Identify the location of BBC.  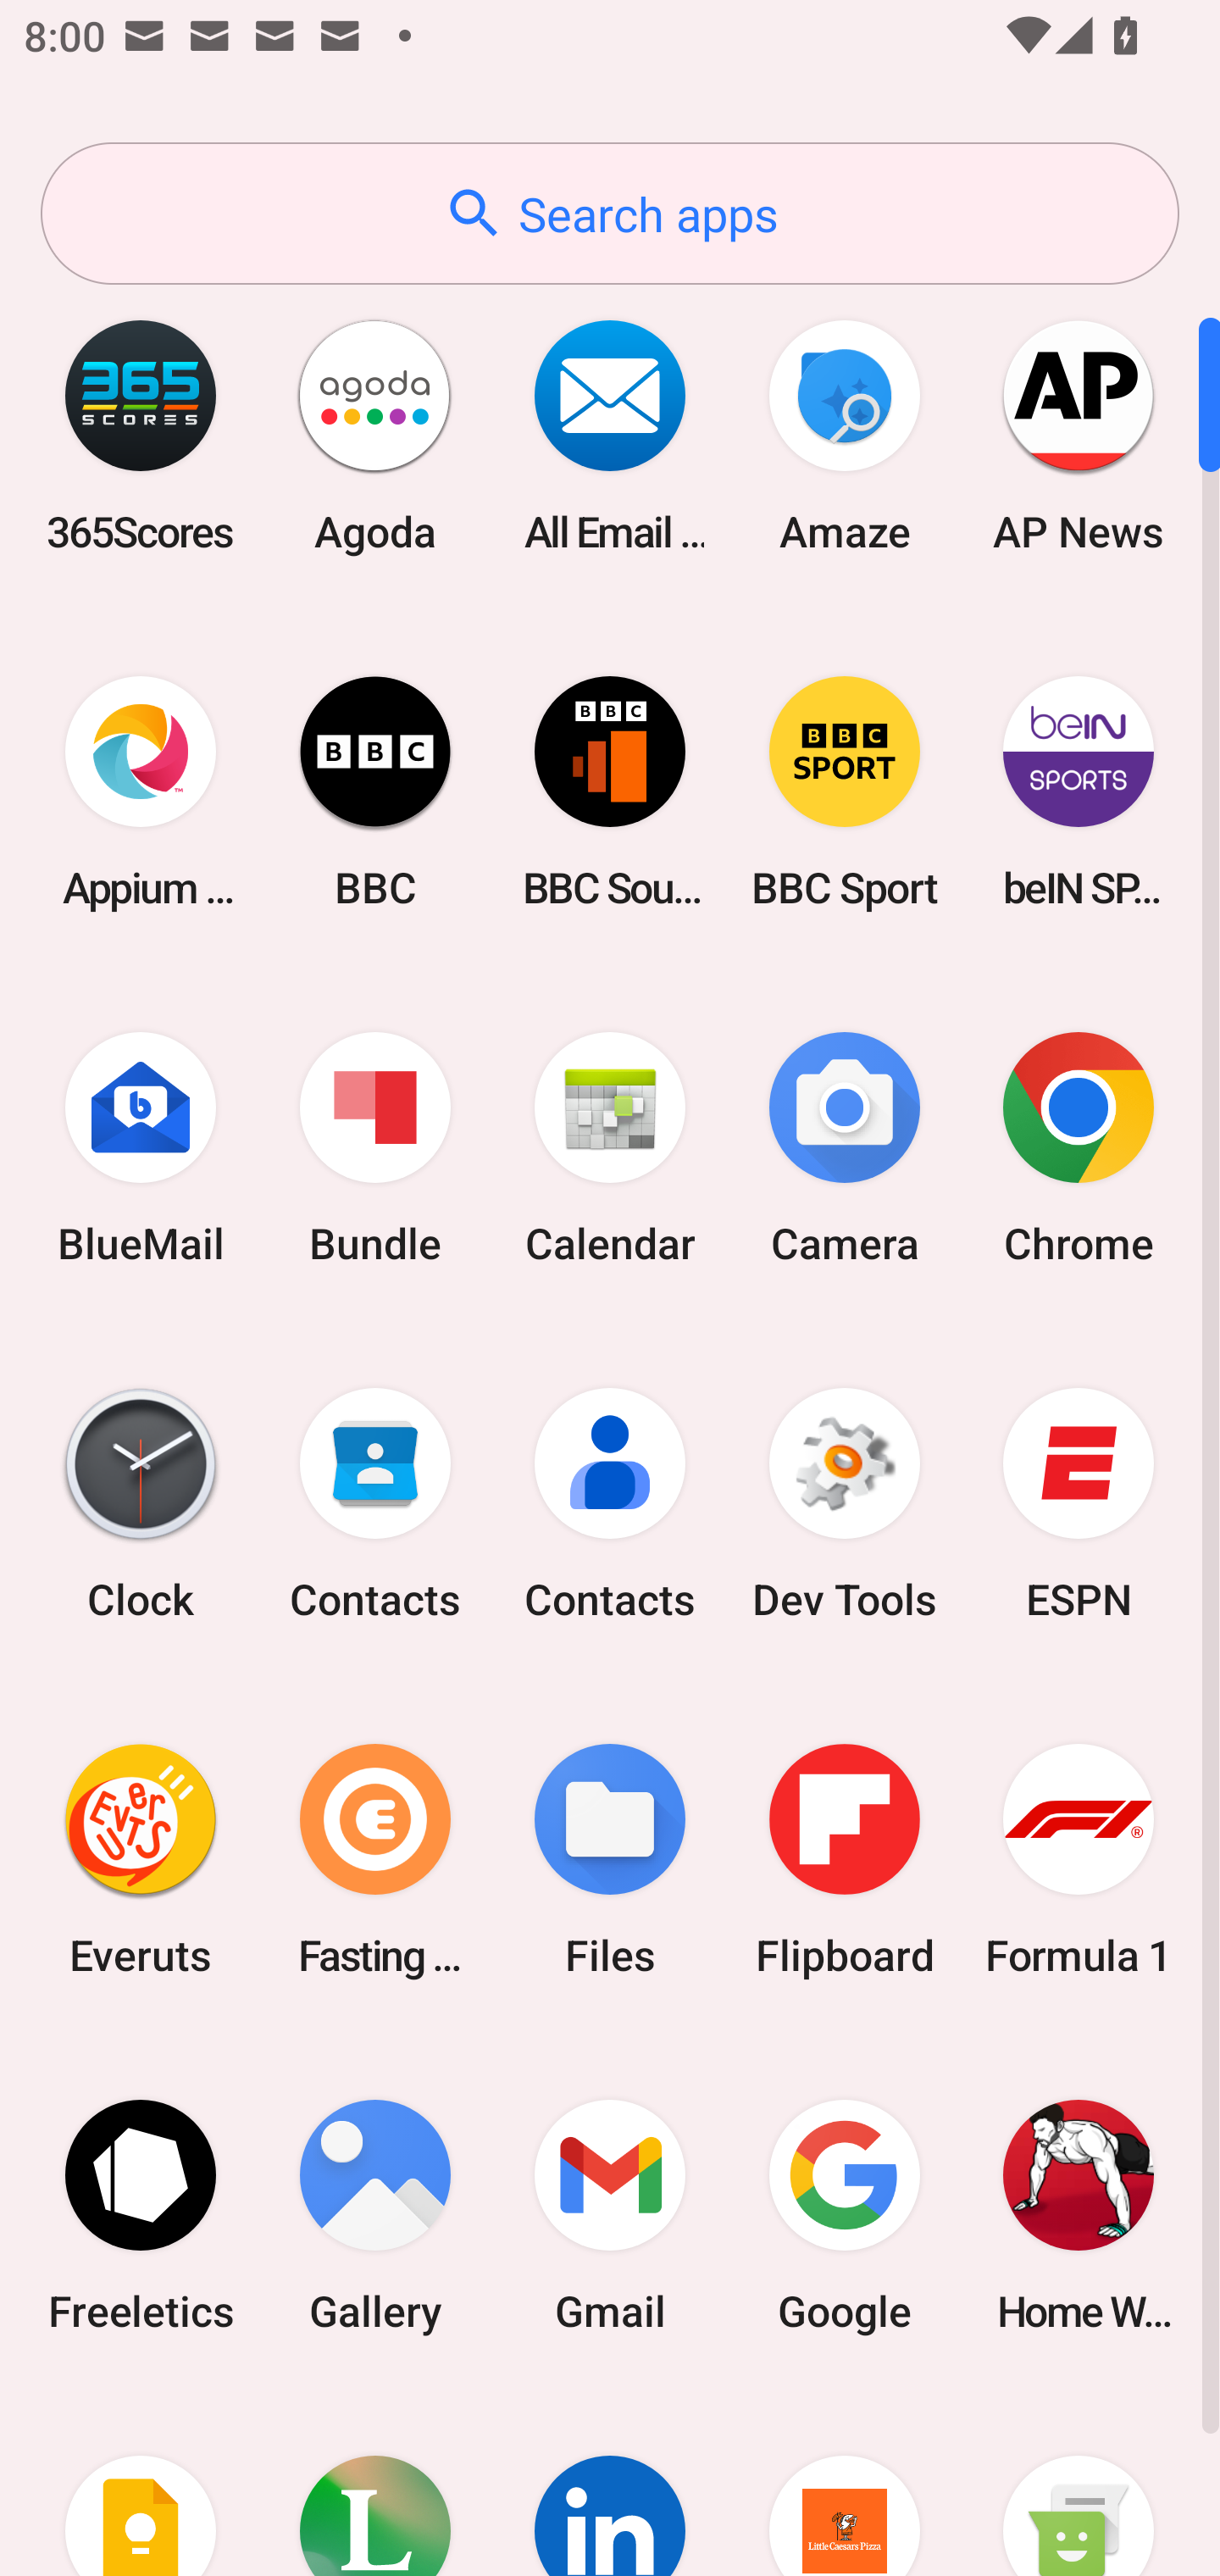
(375, 791).